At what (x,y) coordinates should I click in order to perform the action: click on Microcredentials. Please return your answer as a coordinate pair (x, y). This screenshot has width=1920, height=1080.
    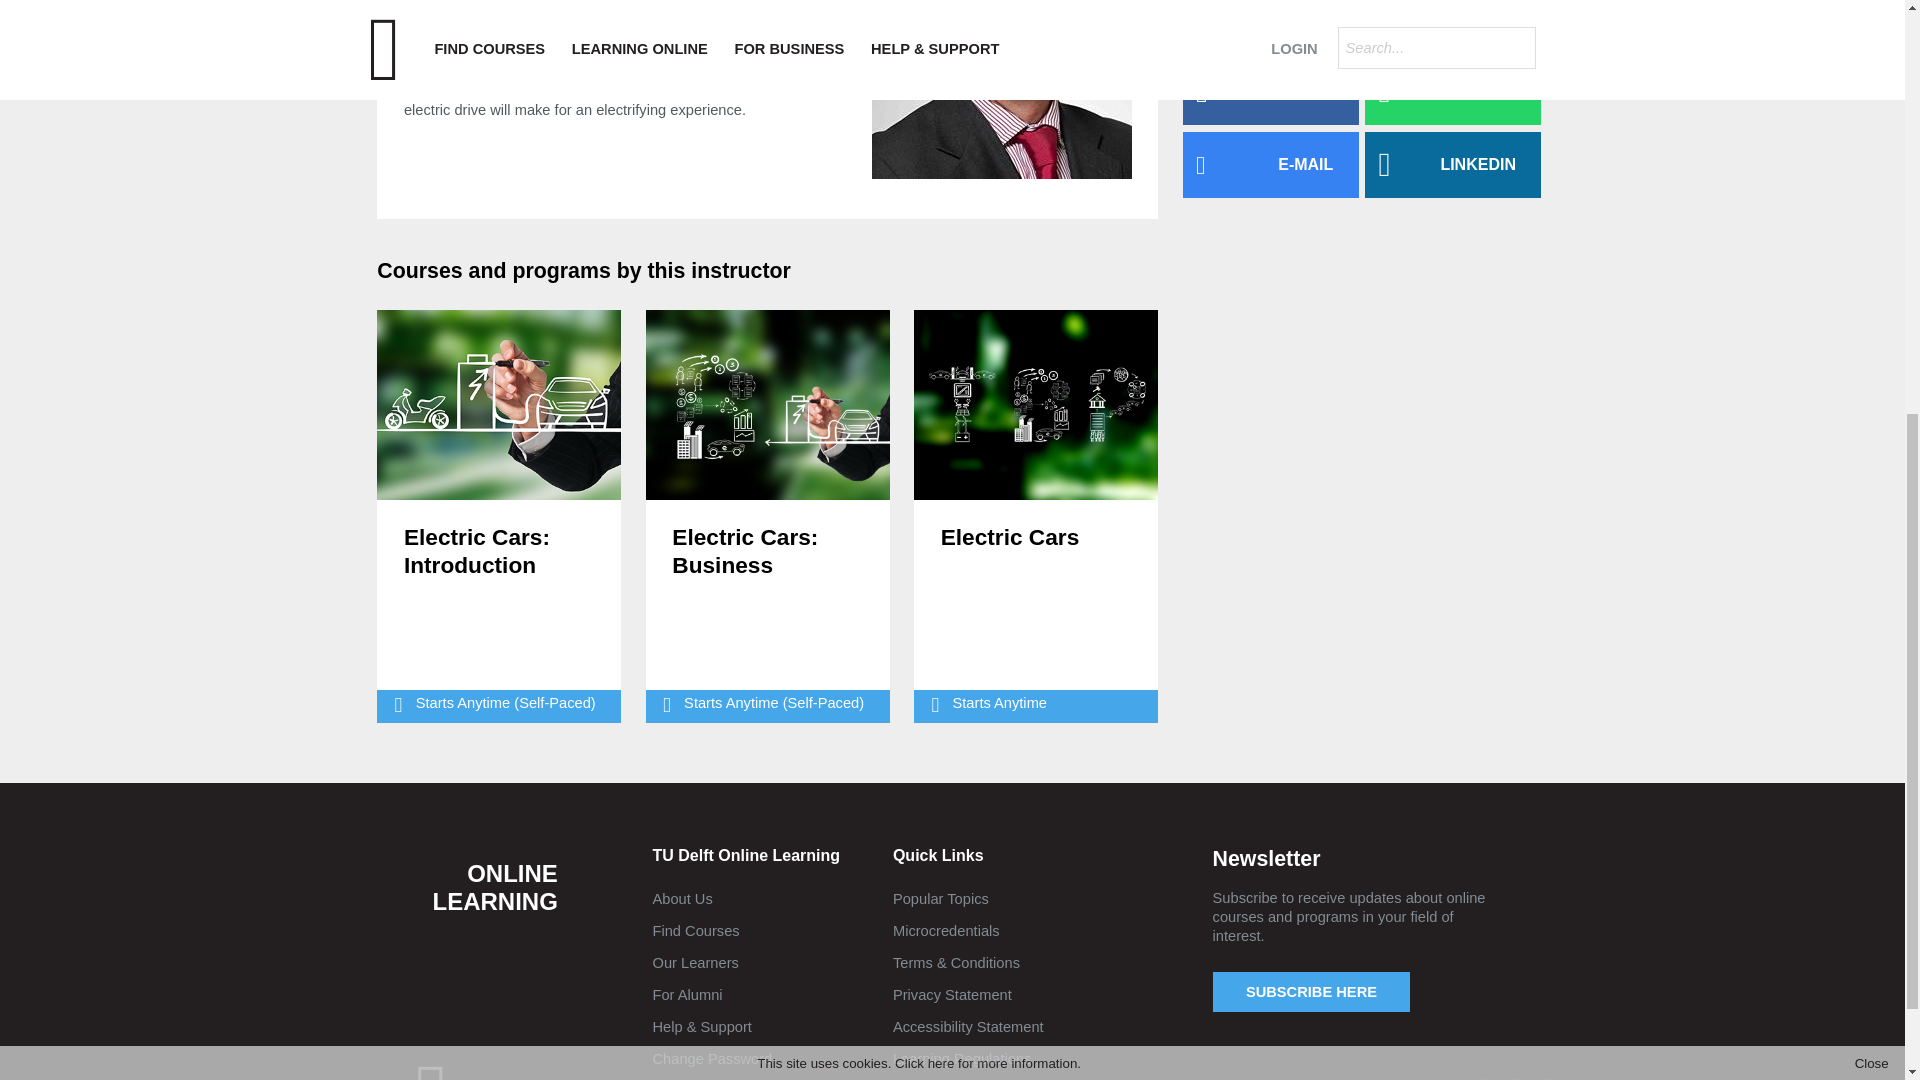
    Looking at the image, I should click on (968, 930).